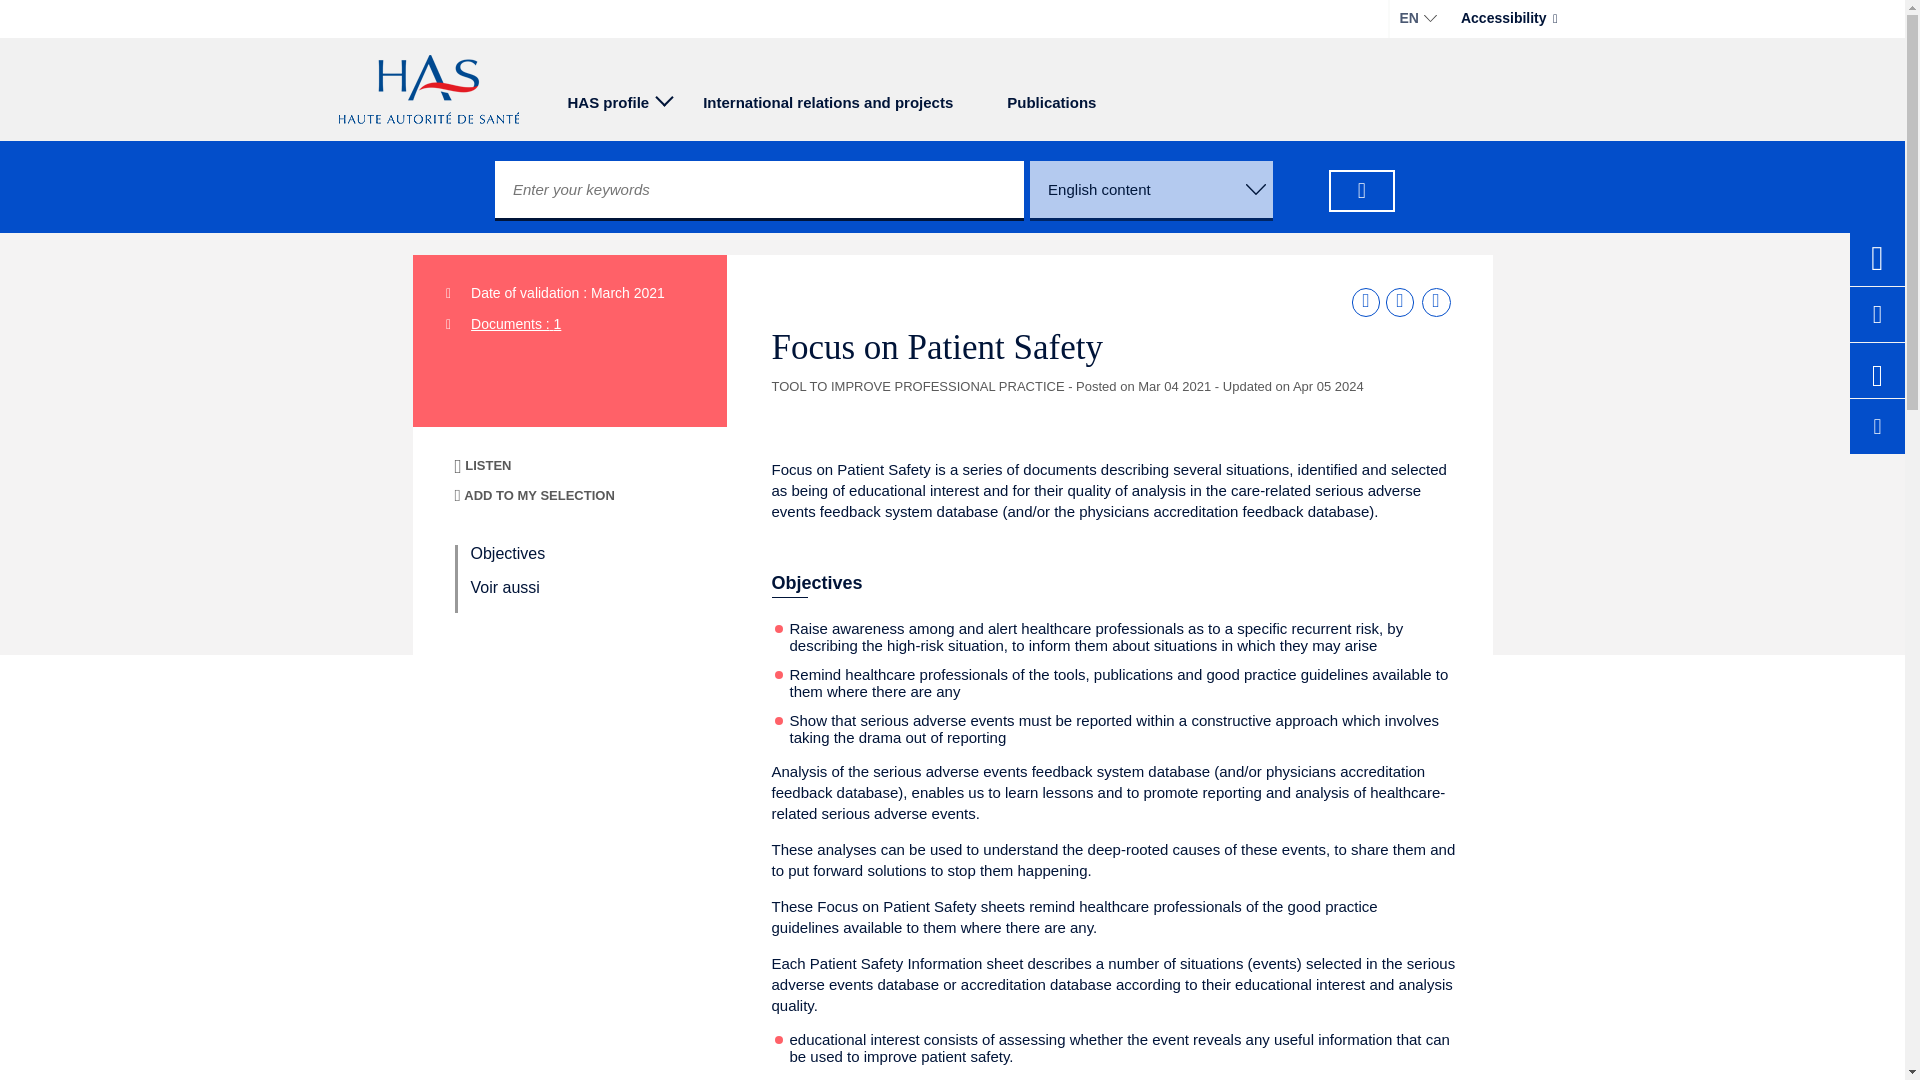 Image resolution: width=1920 pixels, height=1080 pixels. What do you see at coordinates (1051, 100) in the screenshot?
I see `Publications` at bounding box center [1051, 100].